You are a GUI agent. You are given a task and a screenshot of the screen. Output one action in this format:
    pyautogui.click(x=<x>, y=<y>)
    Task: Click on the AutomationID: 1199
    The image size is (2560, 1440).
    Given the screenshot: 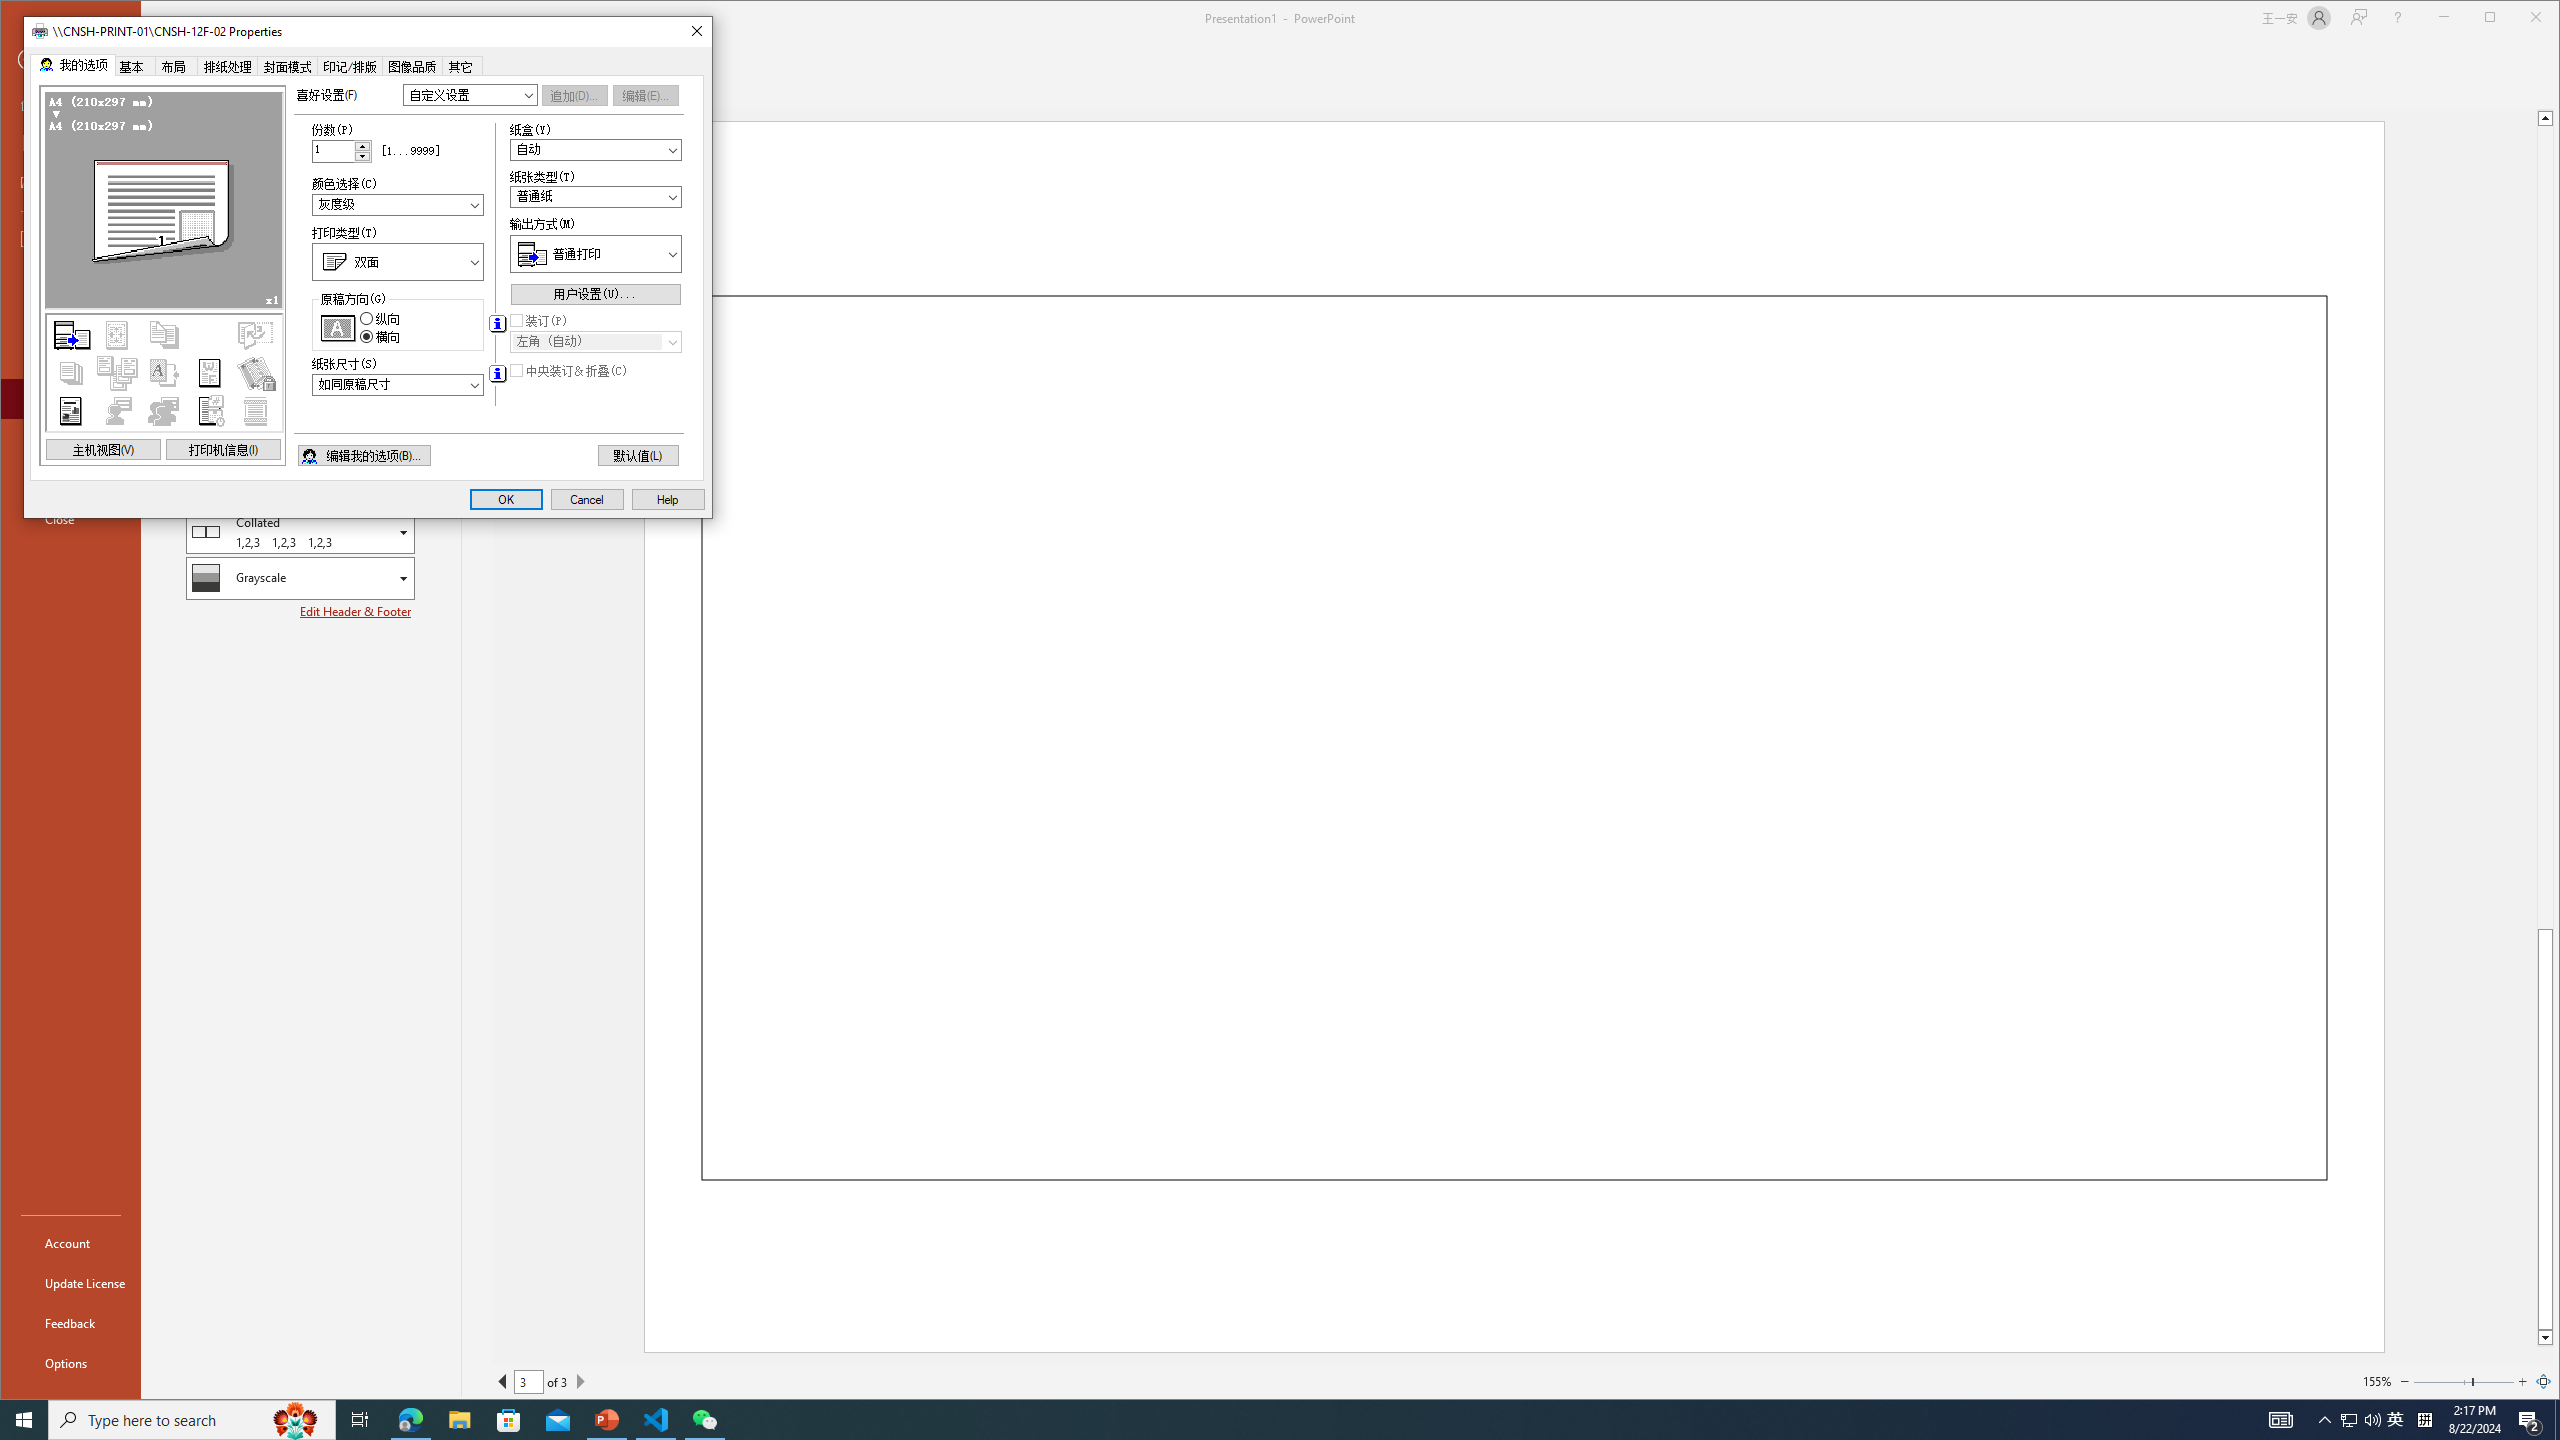 What is the action you would take?
    pyautogui.click(x=162, y=275)
    